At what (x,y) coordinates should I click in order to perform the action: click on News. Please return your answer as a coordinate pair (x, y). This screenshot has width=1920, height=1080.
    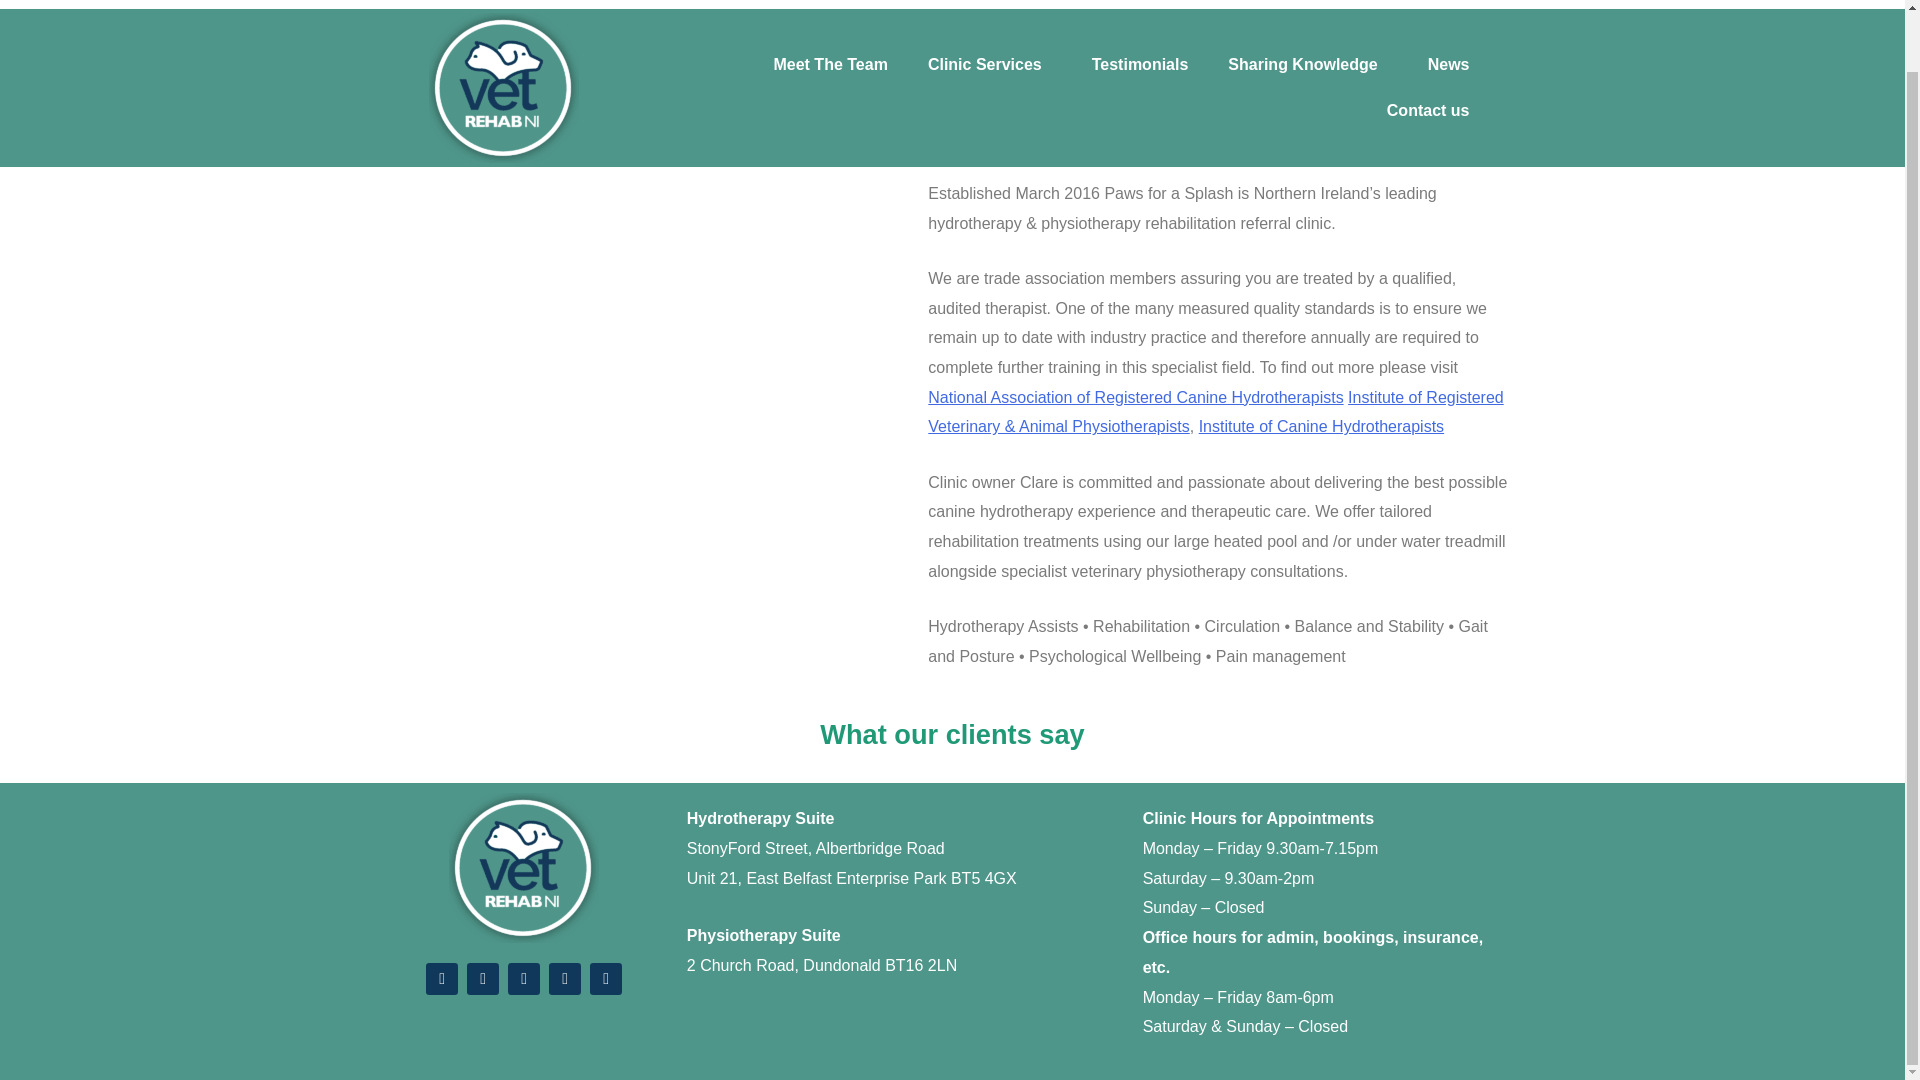
    Looking at the image, I should click on (1448, 43).